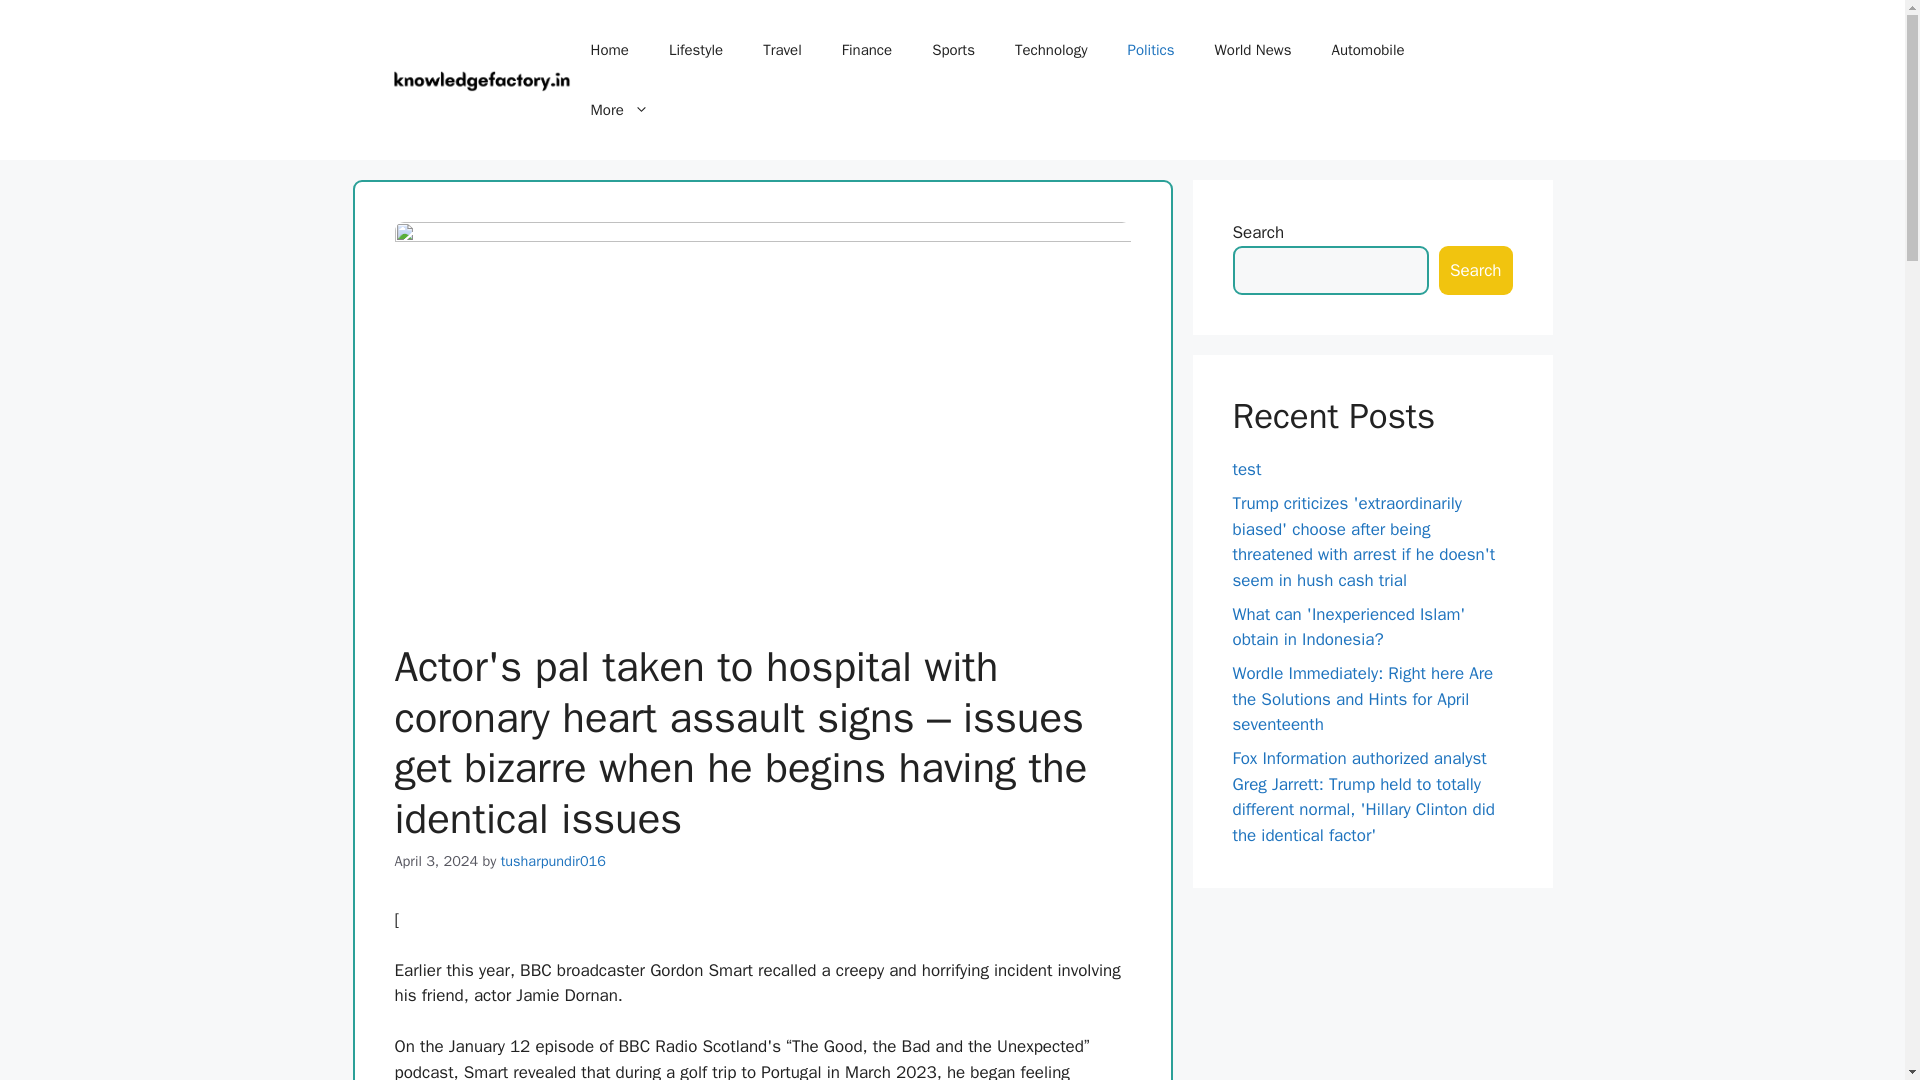 The height and width of the screenshot is (1080, 1920). What do you see at coordinates (1348, 627) in the screenshot?
I see `What can 'Inexperienced Islam' obtain in Indonesia?` at bounding box center [1348, 627].